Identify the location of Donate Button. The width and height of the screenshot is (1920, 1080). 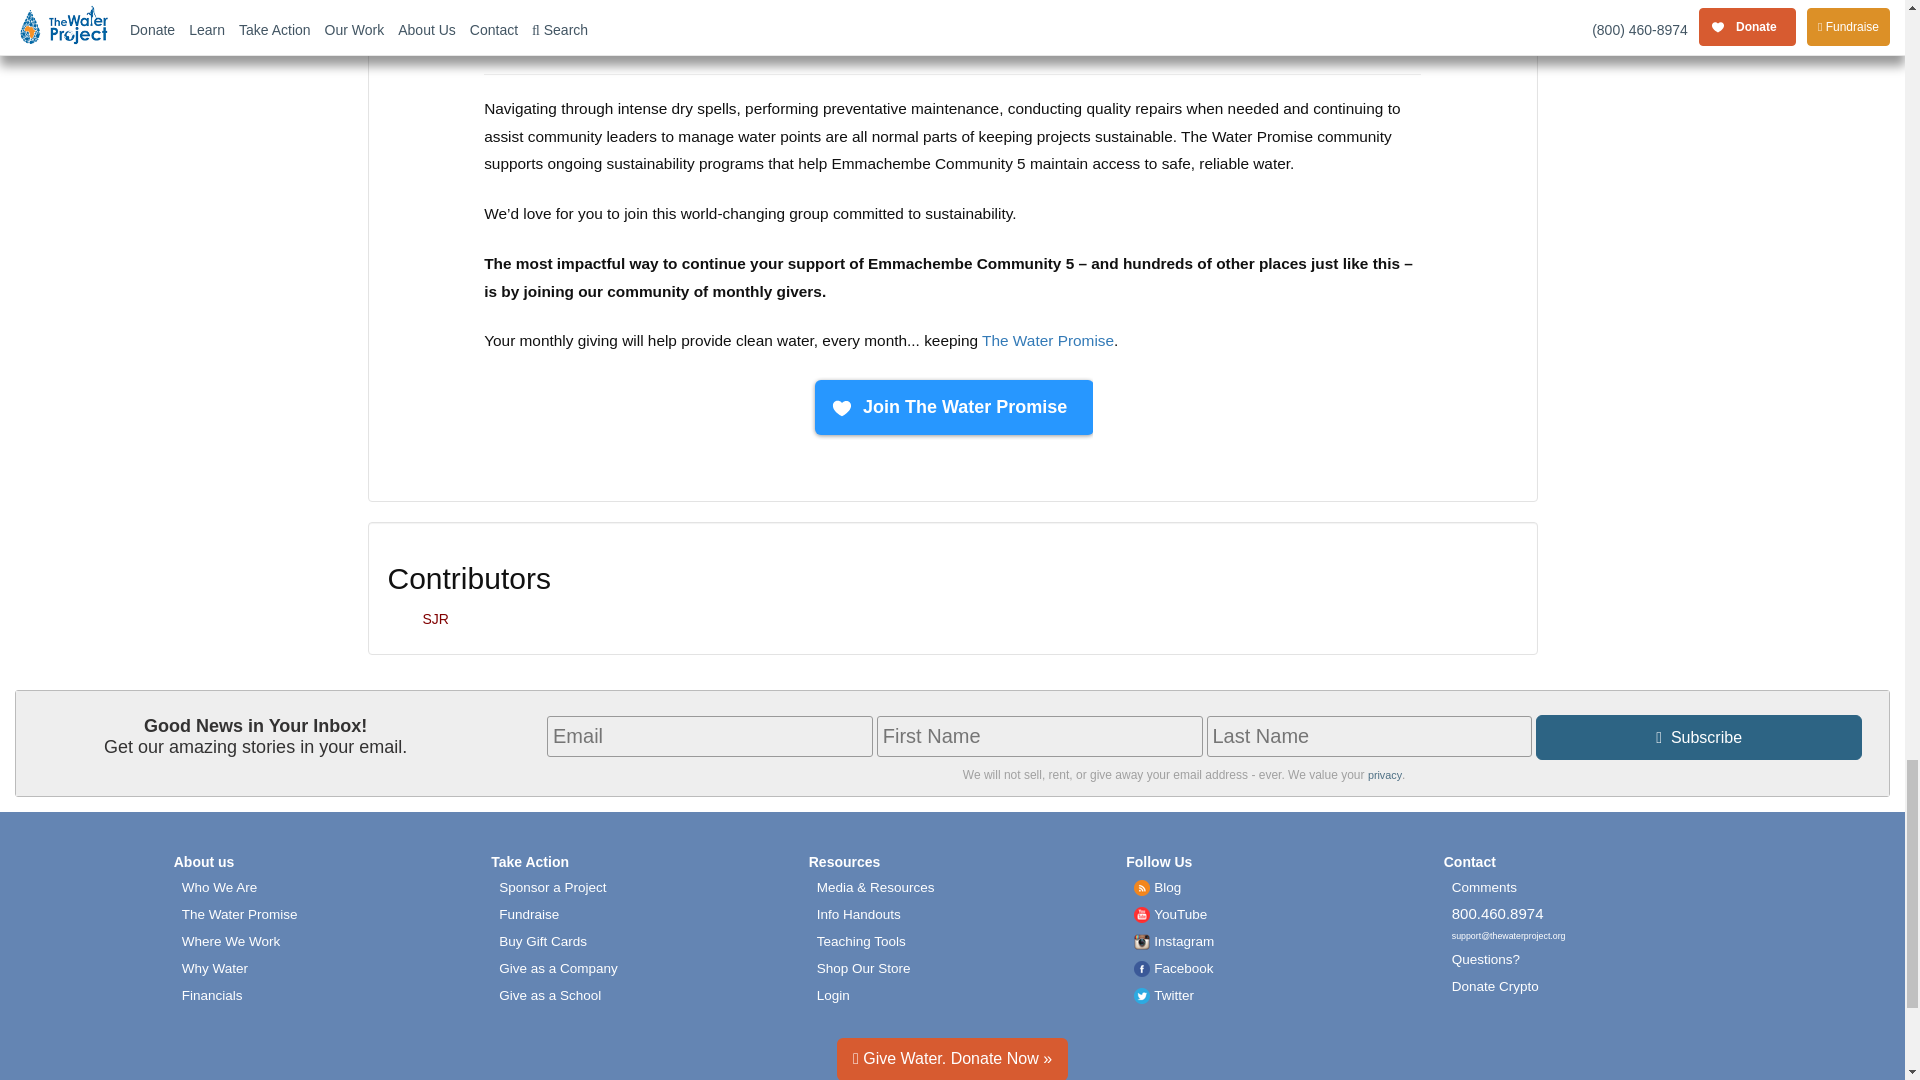
(951, 408).